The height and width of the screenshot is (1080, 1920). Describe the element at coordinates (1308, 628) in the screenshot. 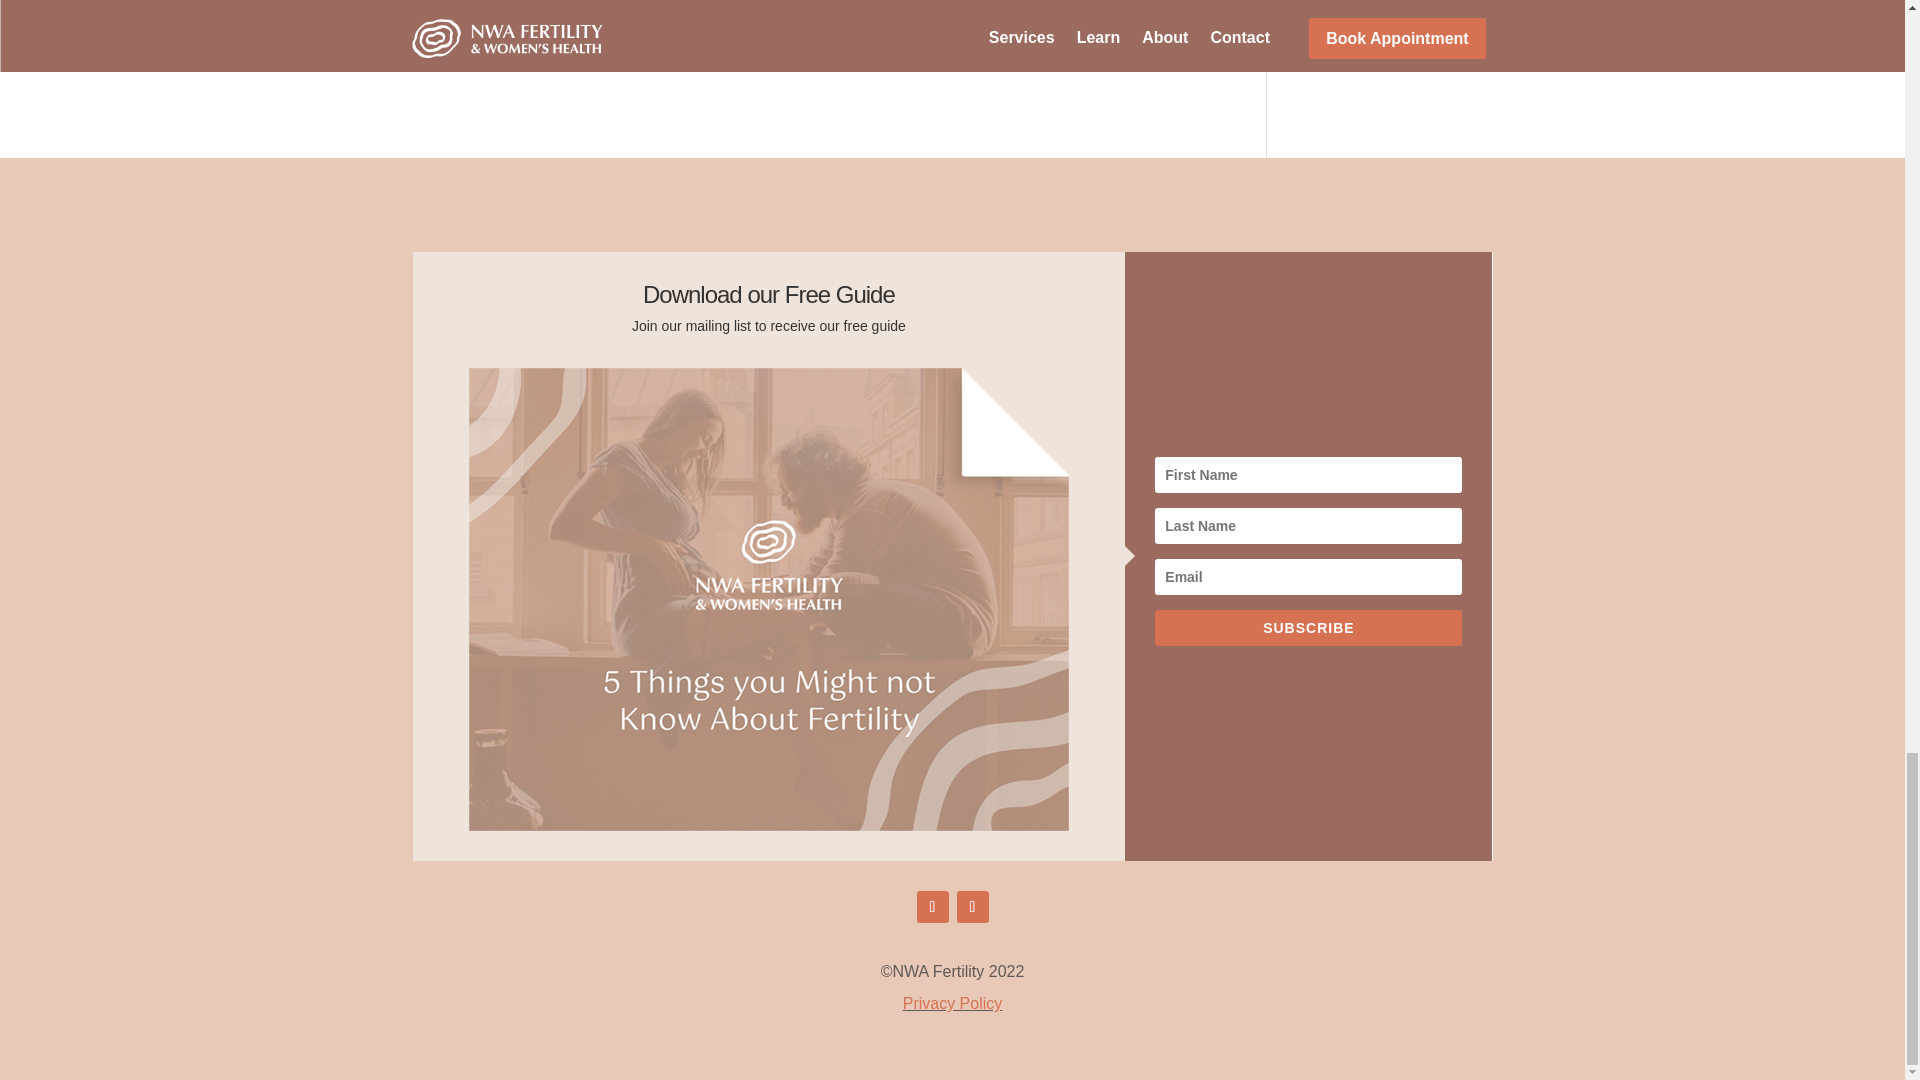

I see `SUBSCRIBE` at that location.